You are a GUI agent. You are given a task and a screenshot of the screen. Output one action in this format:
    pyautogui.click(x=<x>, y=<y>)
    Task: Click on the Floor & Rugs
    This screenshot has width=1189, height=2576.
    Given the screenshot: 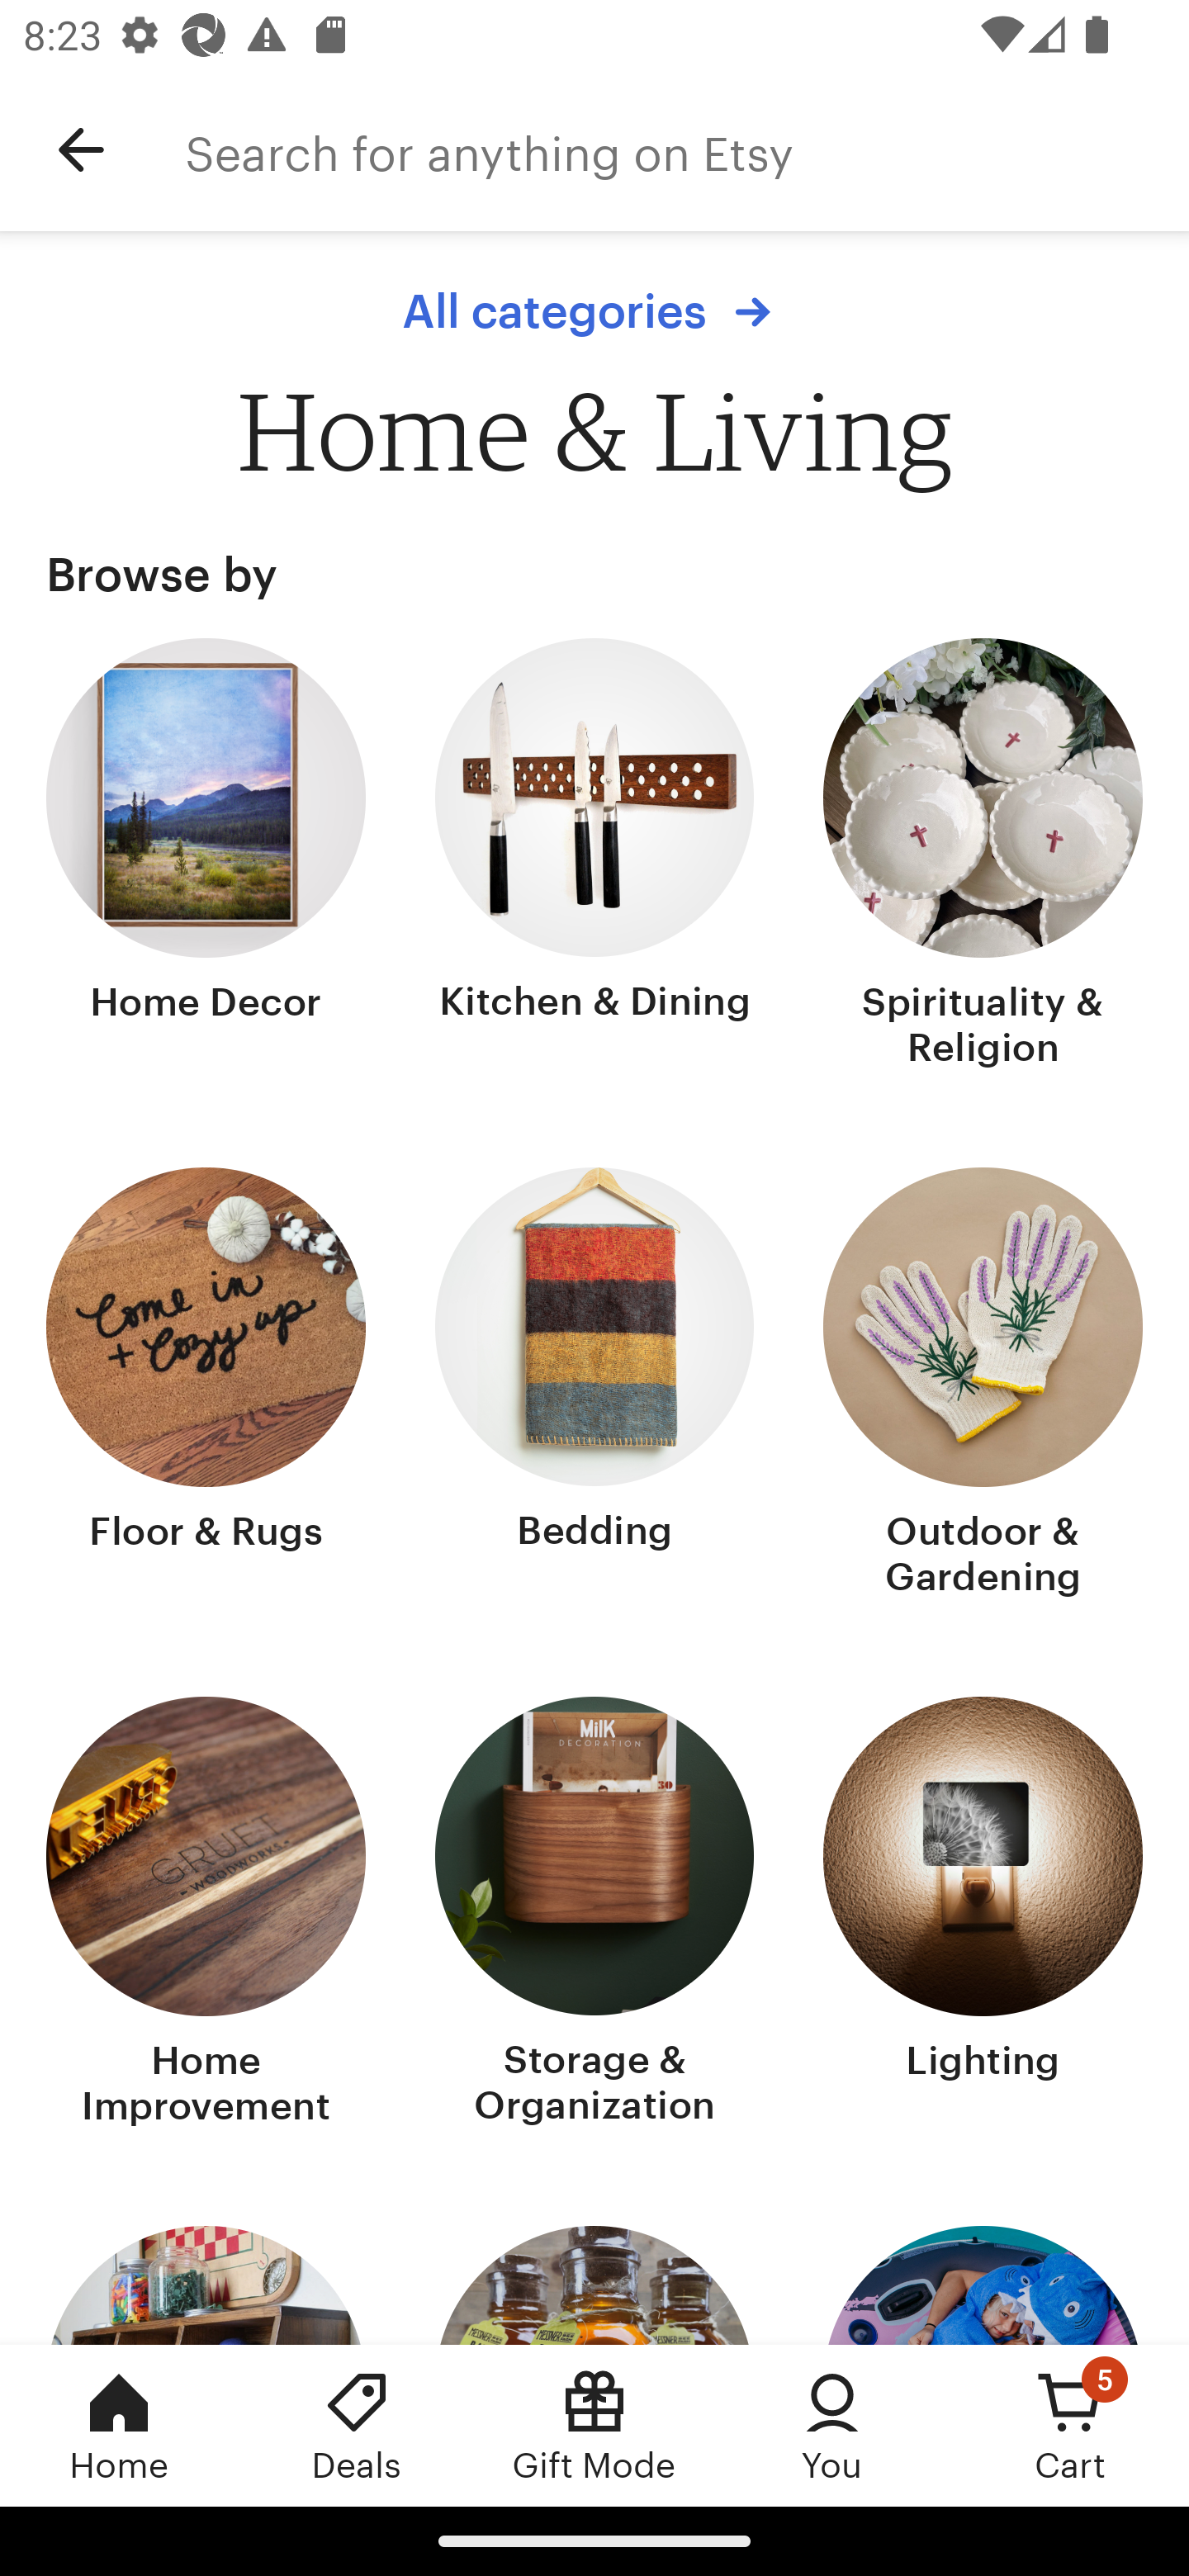 What is the action you would take?
    pyautogui.click(x=206, y=1385)
    